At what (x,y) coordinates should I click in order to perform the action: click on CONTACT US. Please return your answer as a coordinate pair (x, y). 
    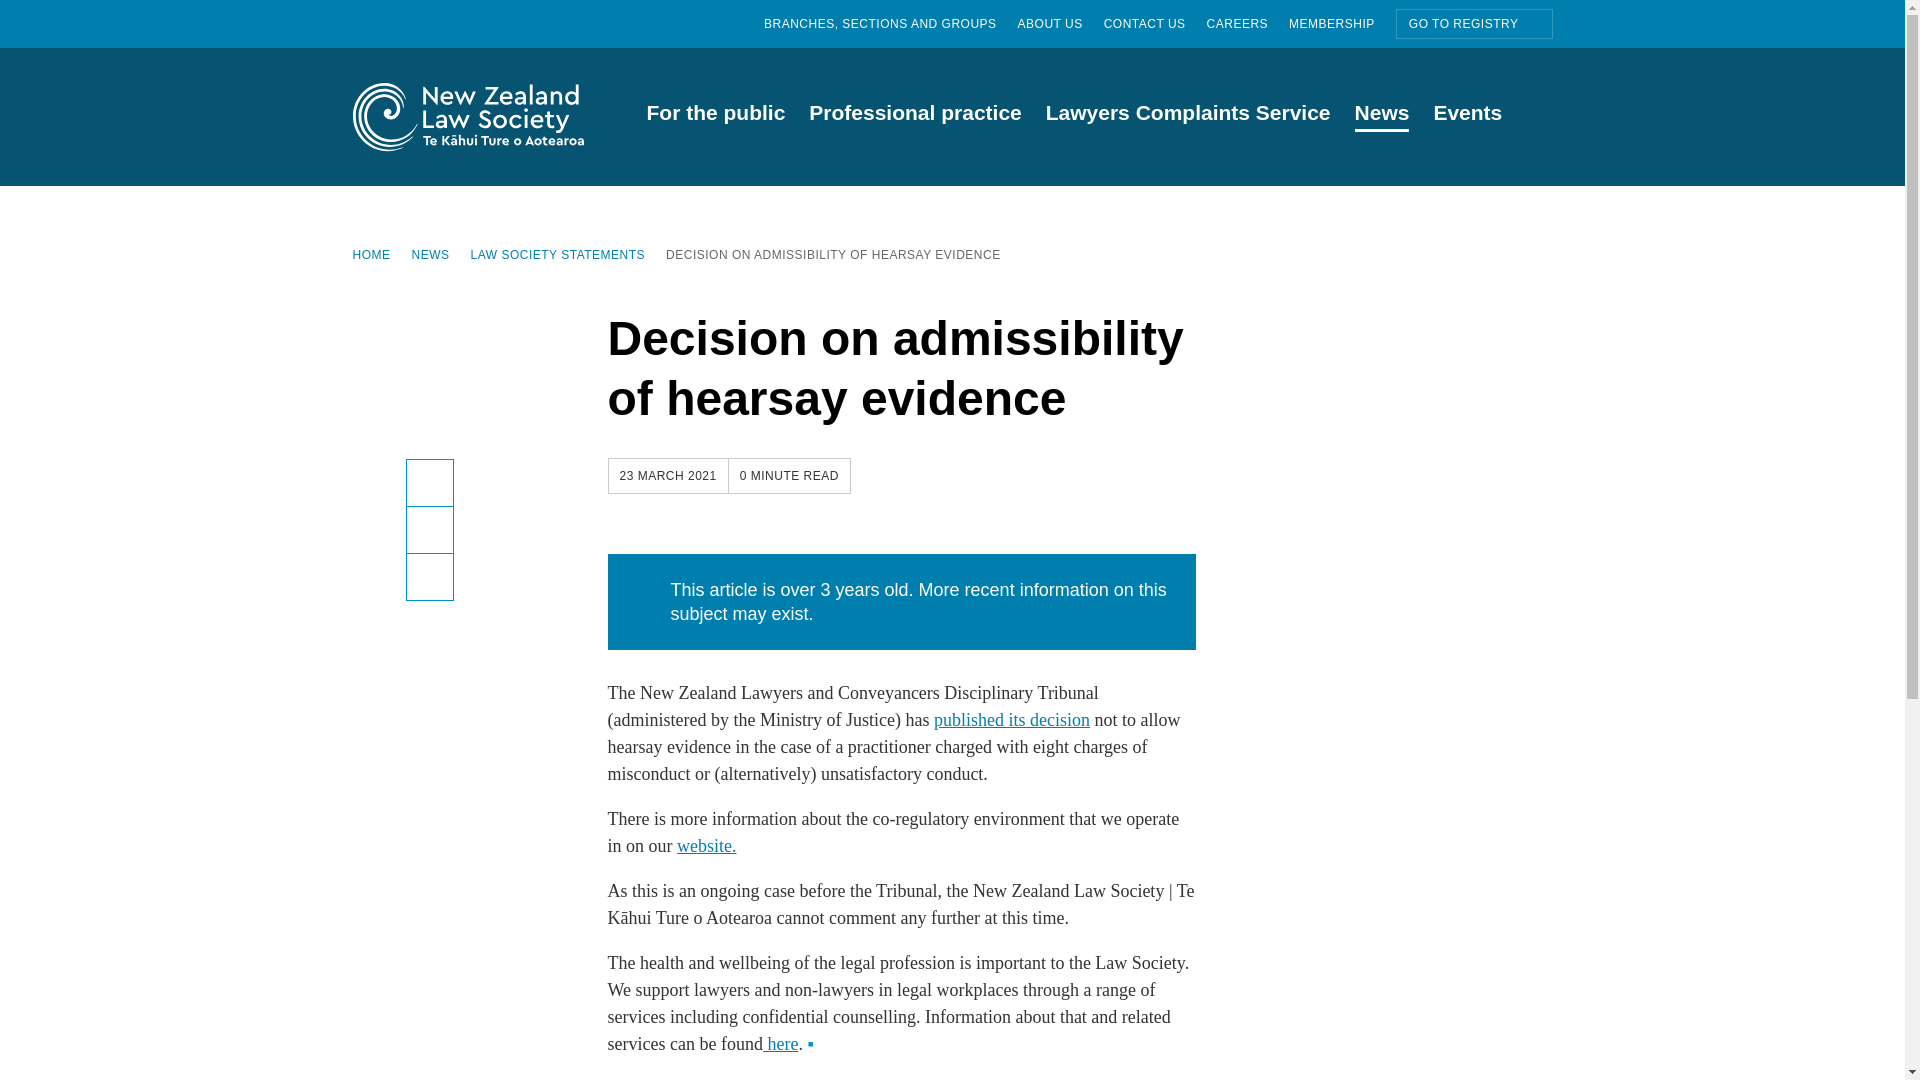
    Looking at the image, I should click on (1156, 24).